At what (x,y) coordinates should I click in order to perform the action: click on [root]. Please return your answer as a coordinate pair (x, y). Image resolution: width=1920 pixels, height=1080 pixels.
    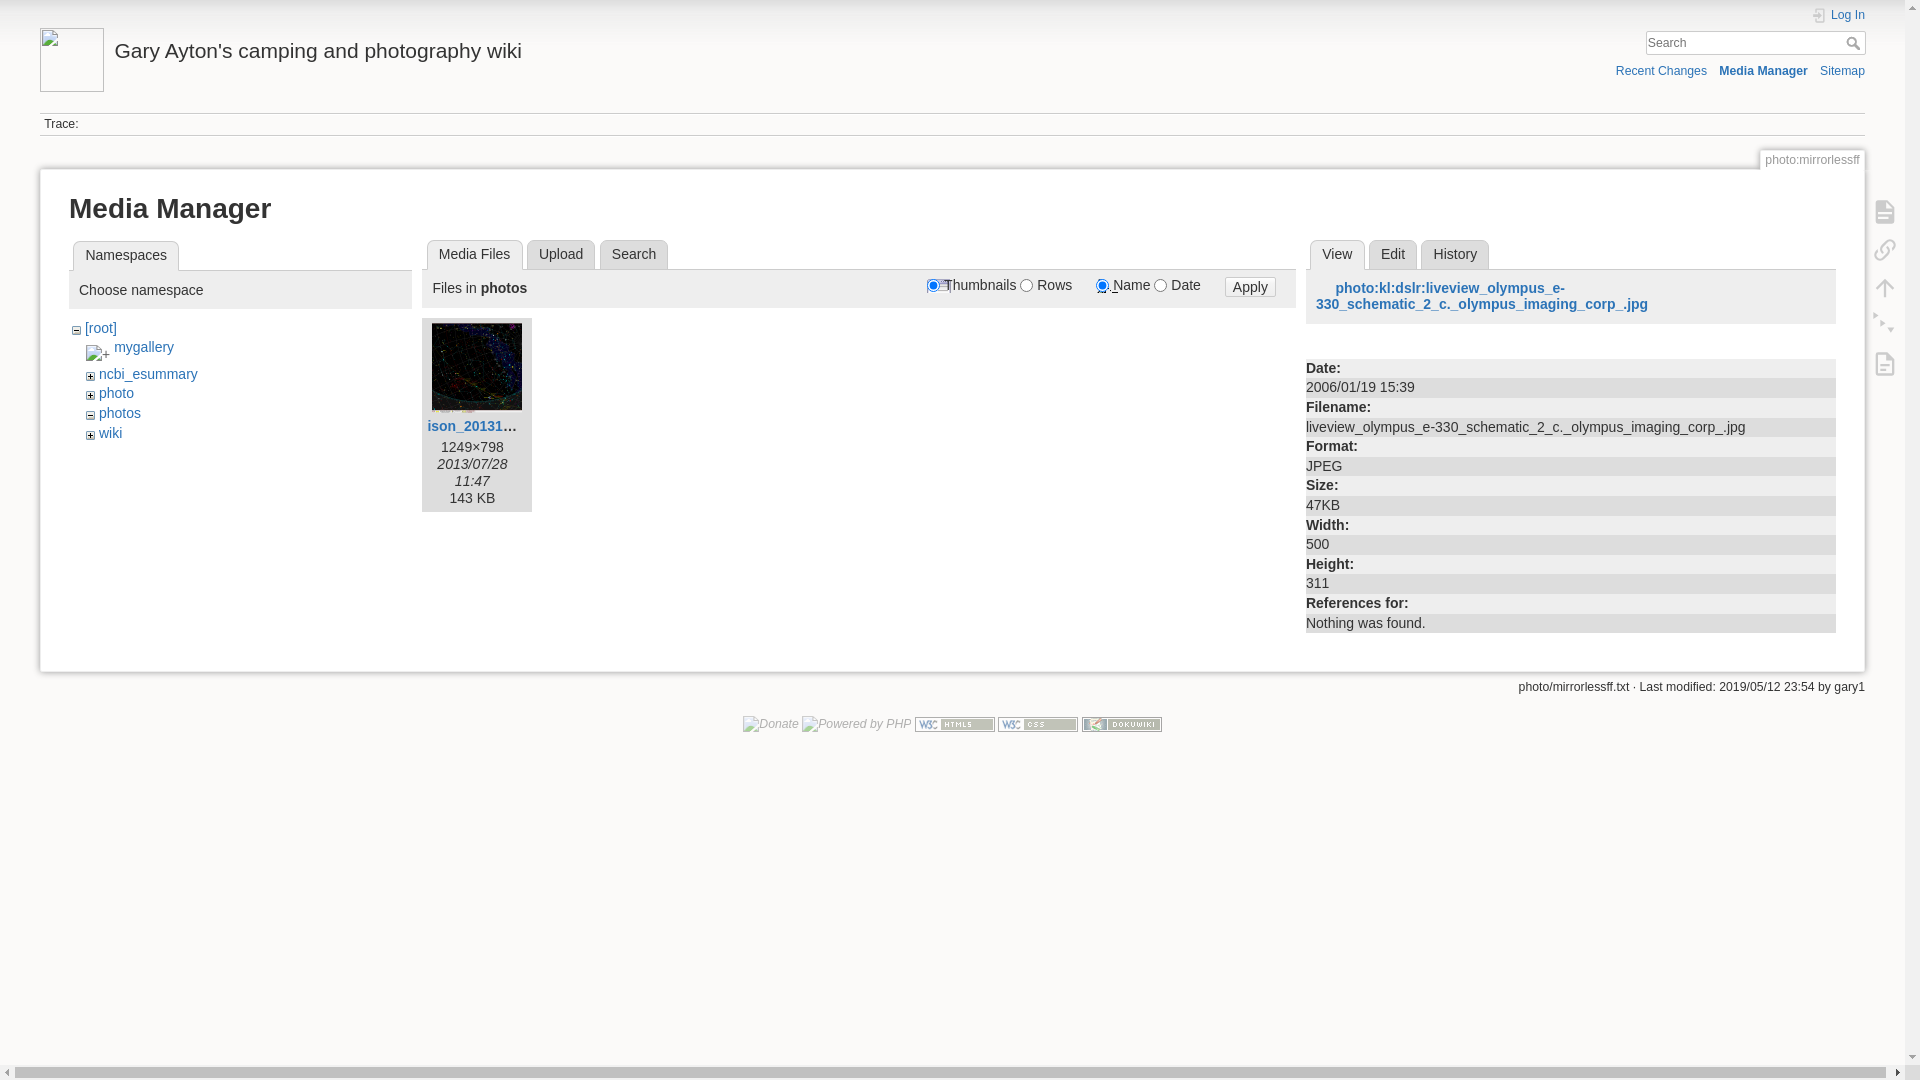
    Looking at the image, I should click on (101, 328).